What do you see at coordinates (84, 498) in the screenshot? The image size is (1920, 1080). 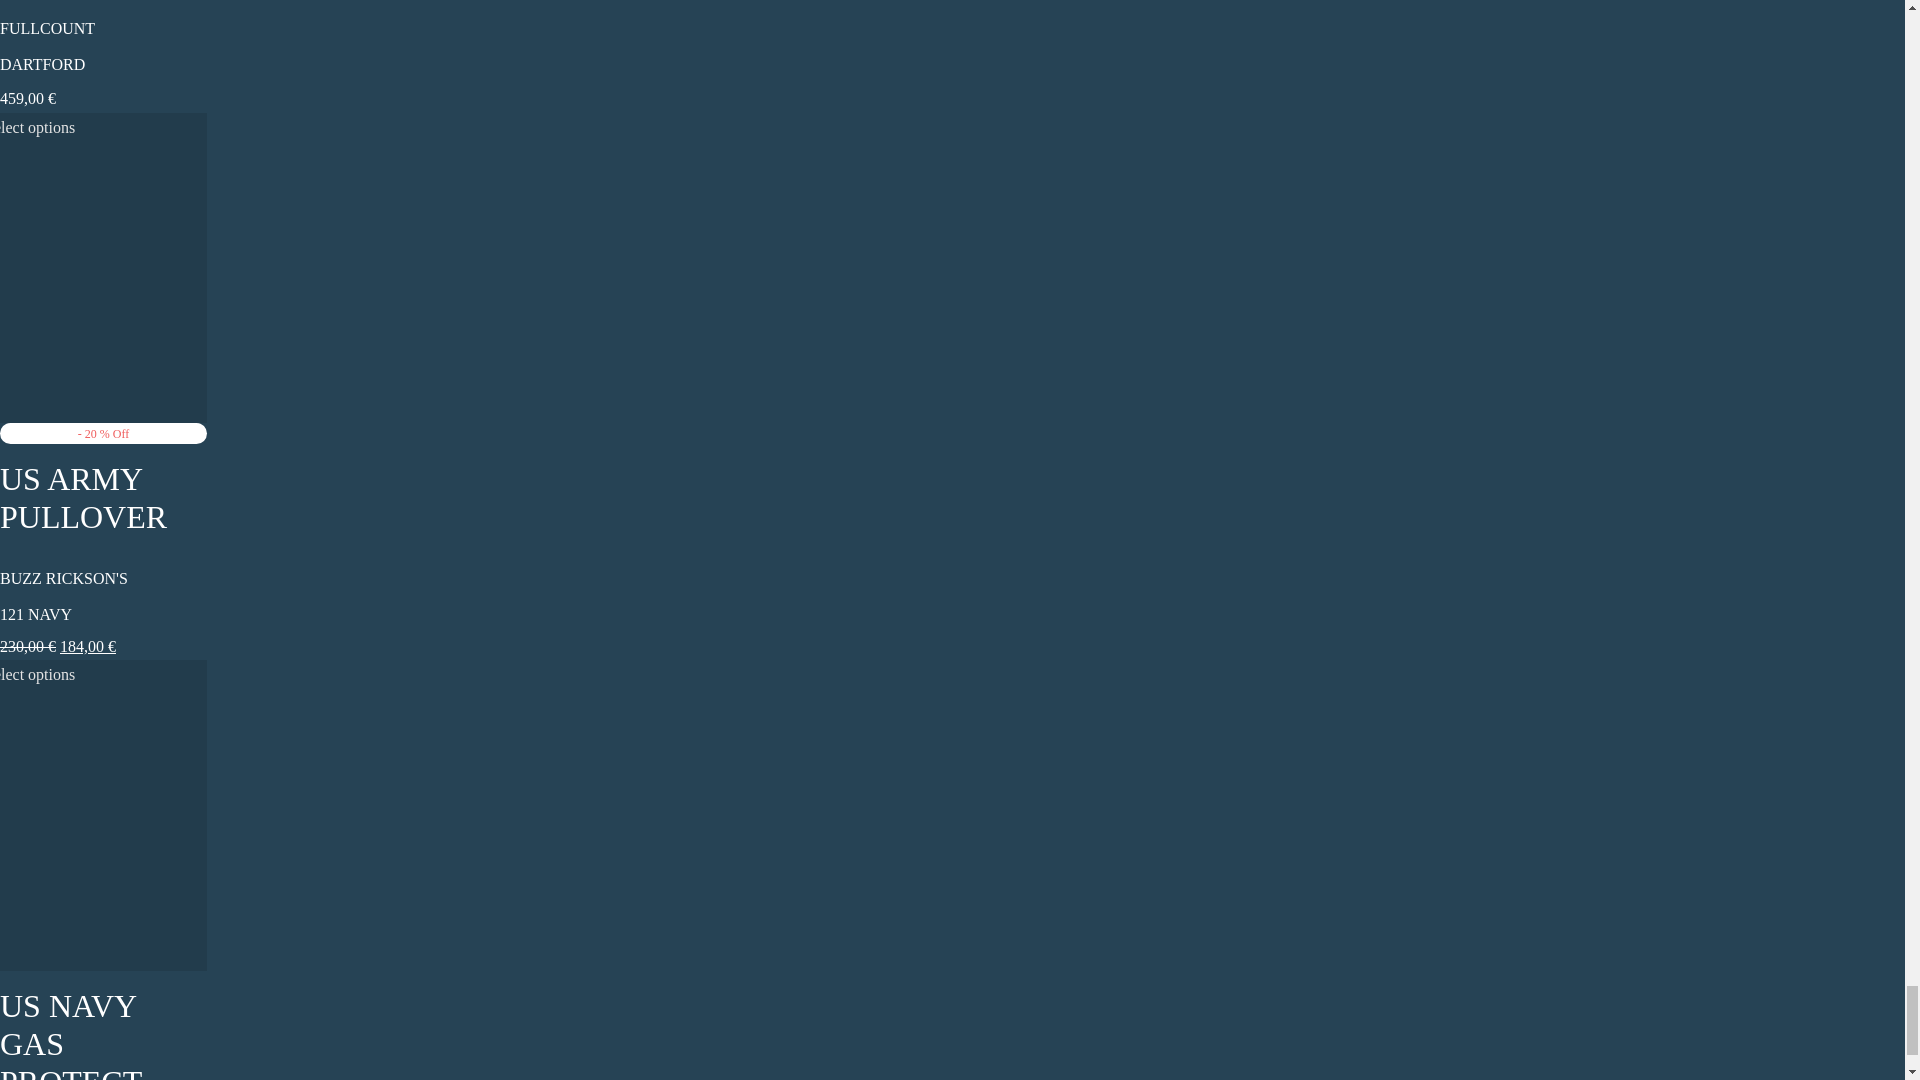 I see `US ARMY PULLOVER` at bounding box center [84, 498].